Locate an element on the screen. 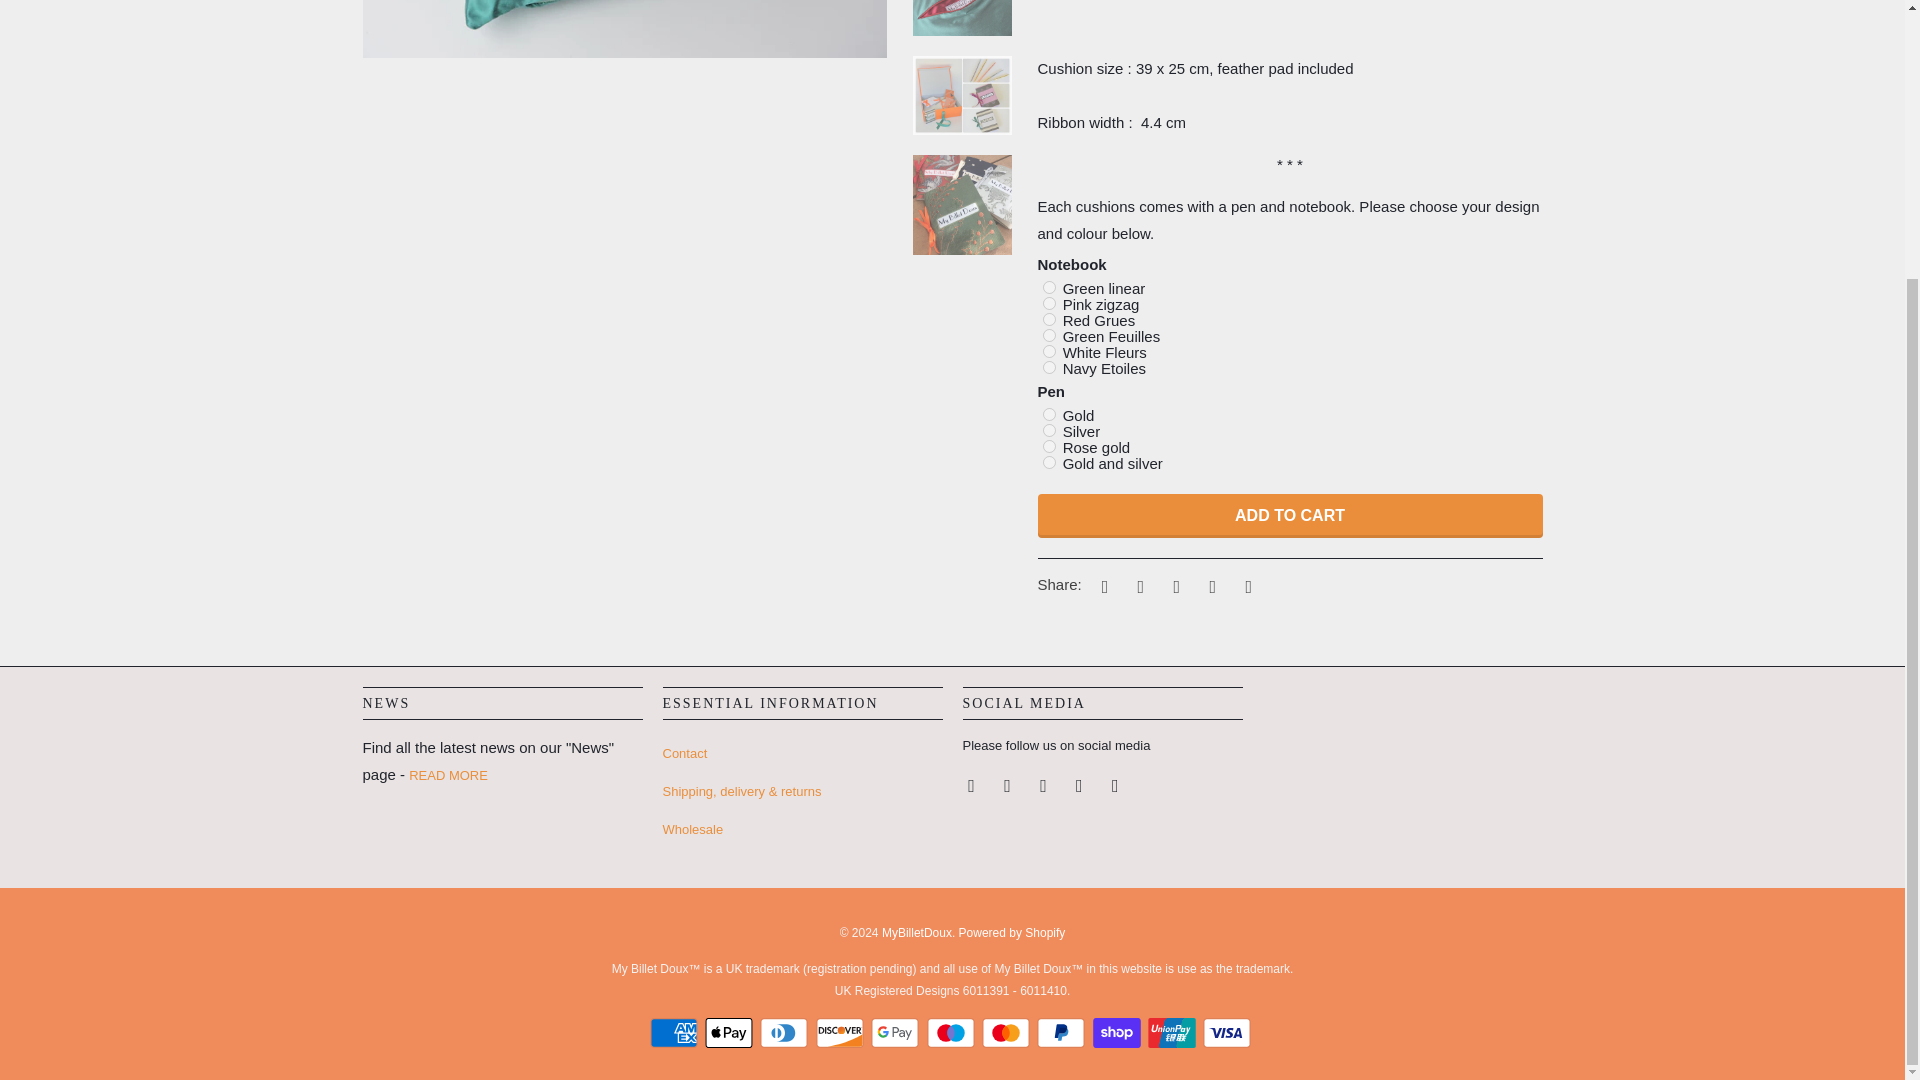 This screenshot has height=1080, width=1920. Rose gold is located at coordinates (1048, 446).